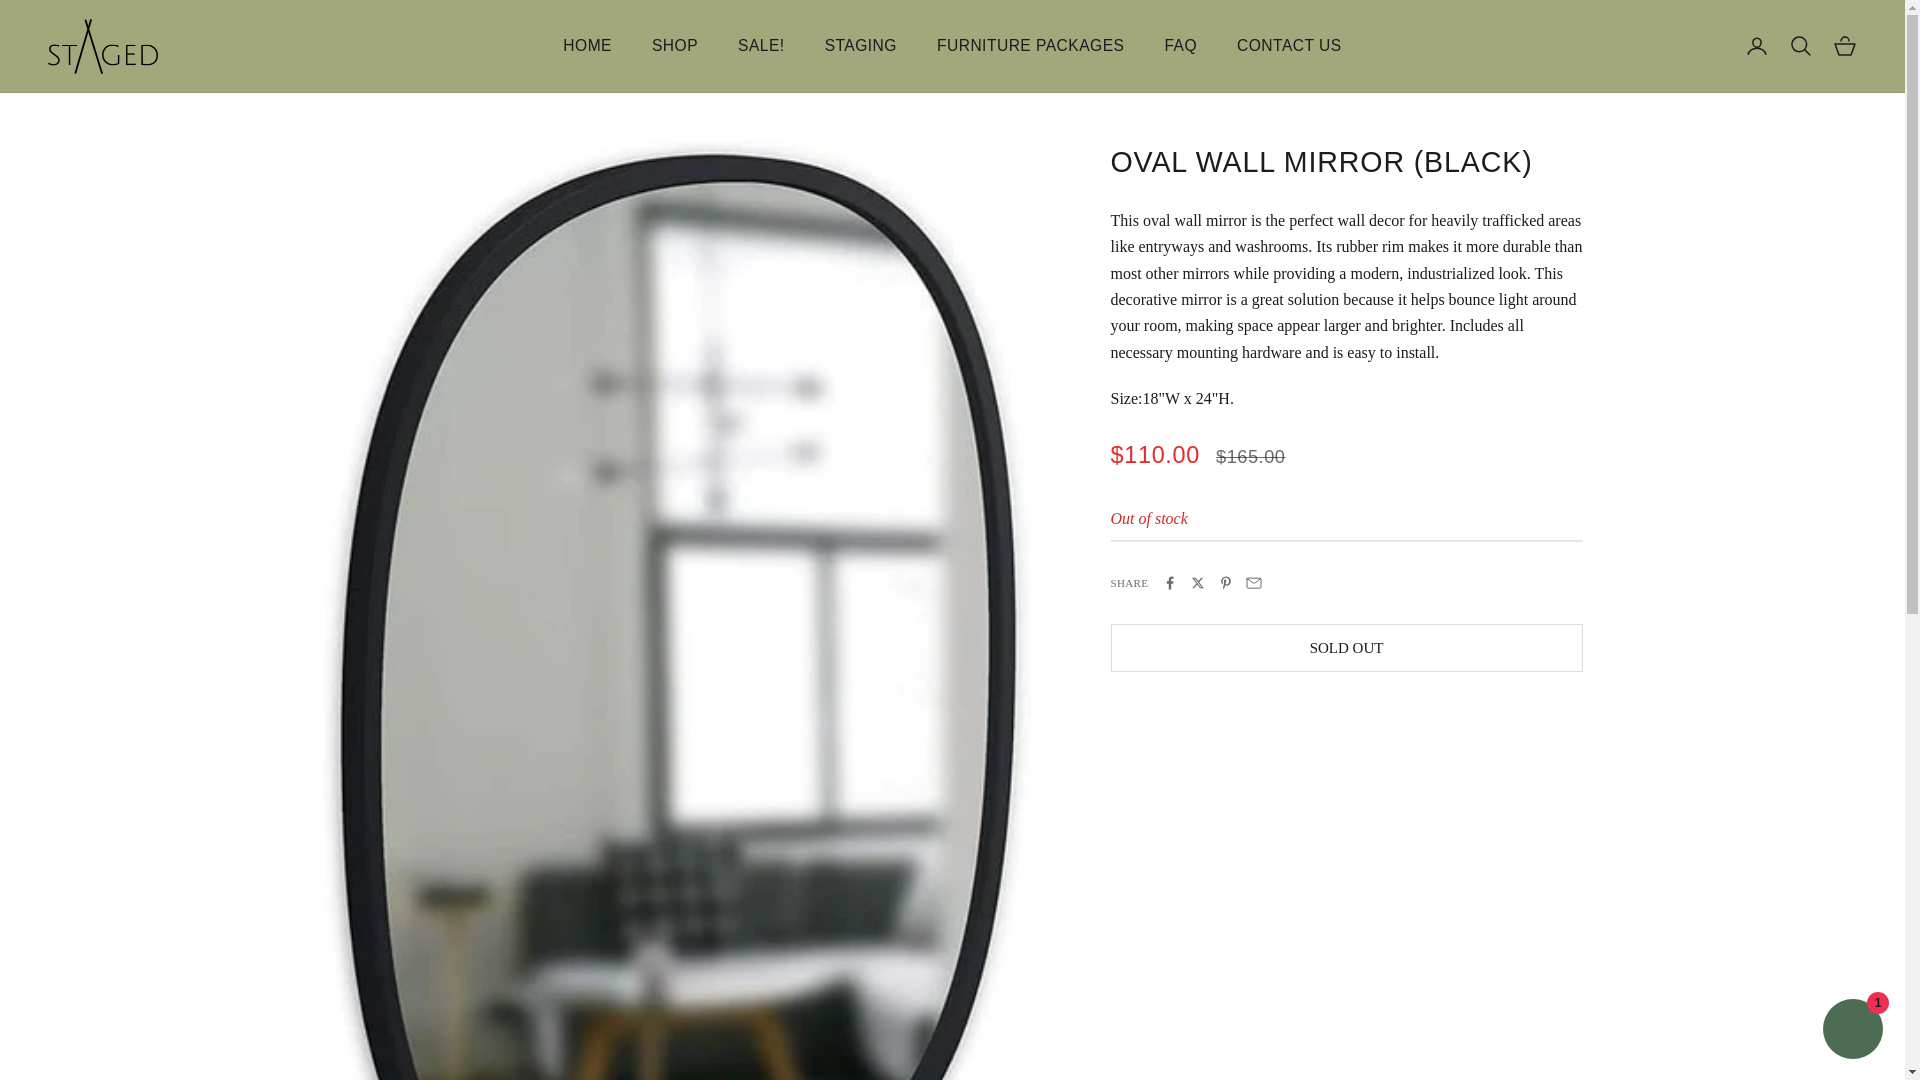 This screenshot has height=1080, width=1920. What do you see at coordinates (1800, 46) in the screenshot?
I see `Open search` at bounding box center [1800, 46].